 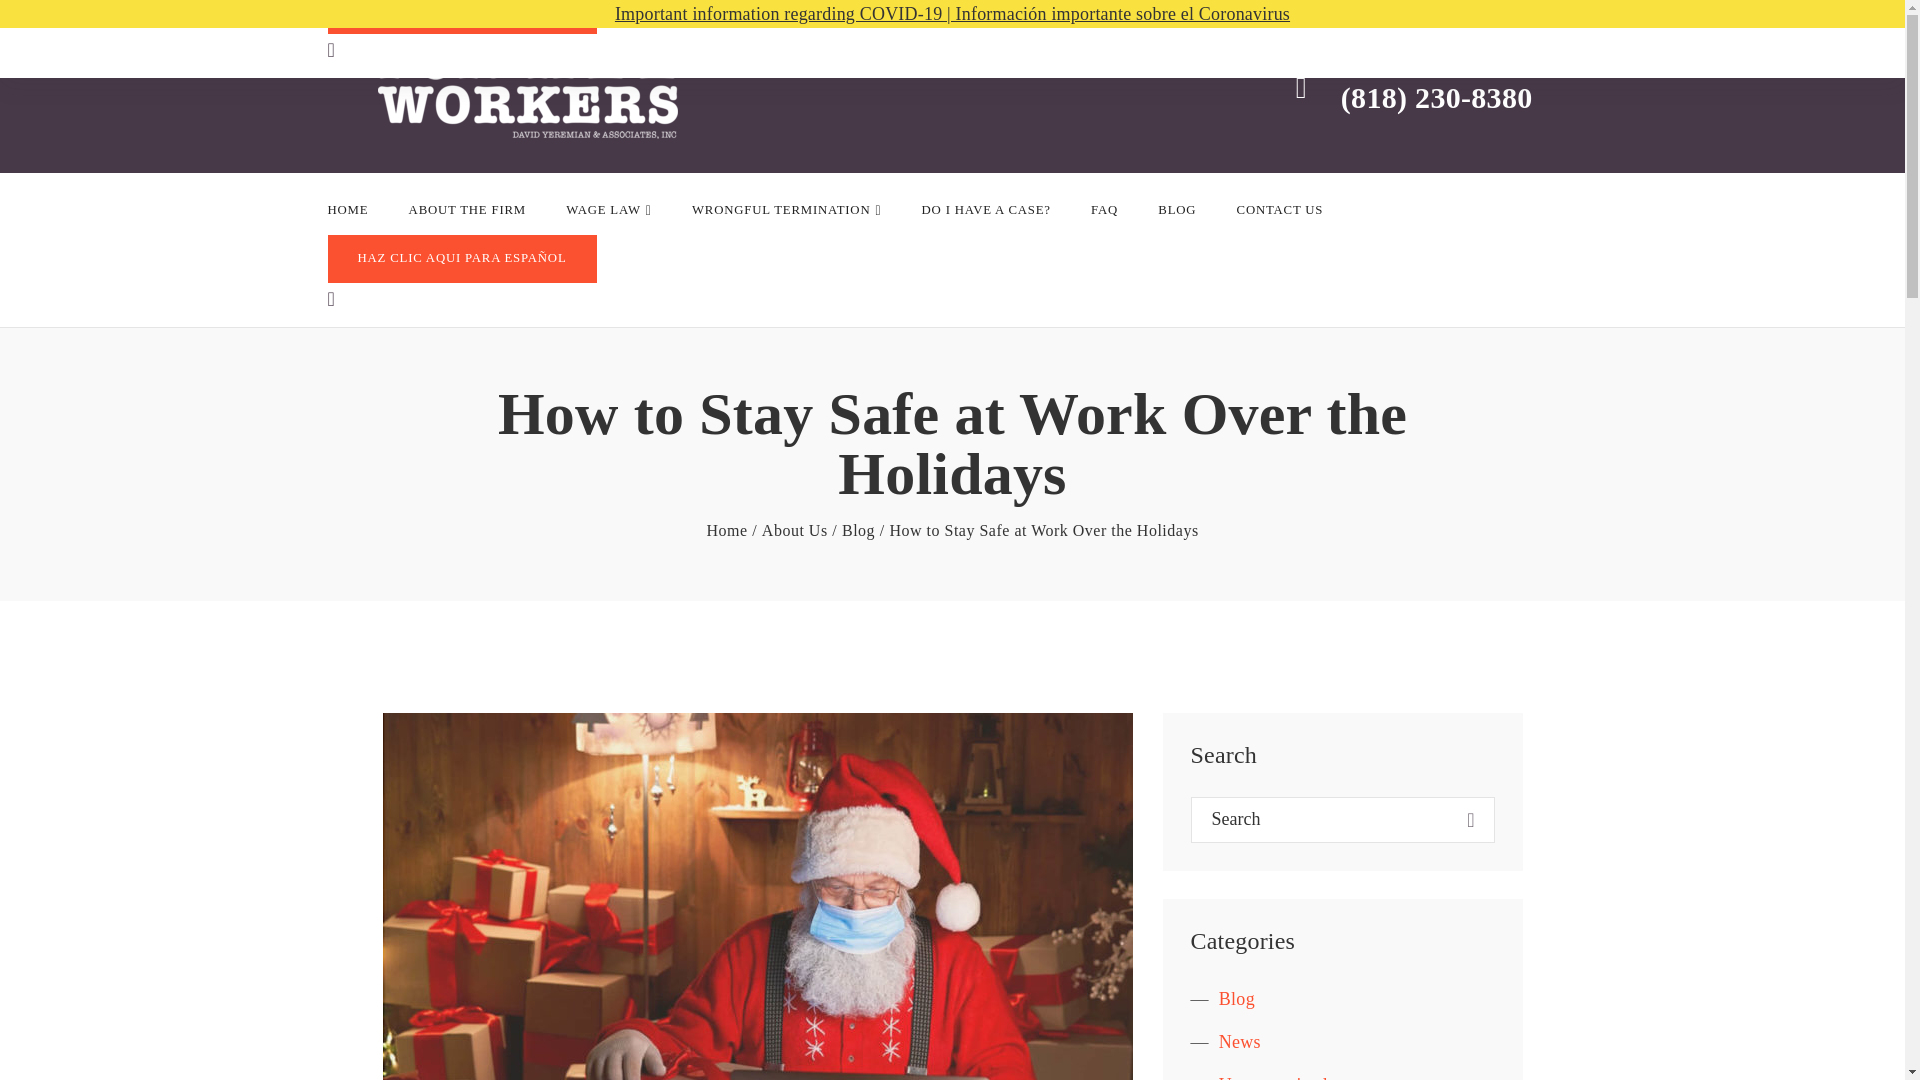 I want to click on For All Workers - We're Not Scared of Your Boss, so click(x=502, y=86).